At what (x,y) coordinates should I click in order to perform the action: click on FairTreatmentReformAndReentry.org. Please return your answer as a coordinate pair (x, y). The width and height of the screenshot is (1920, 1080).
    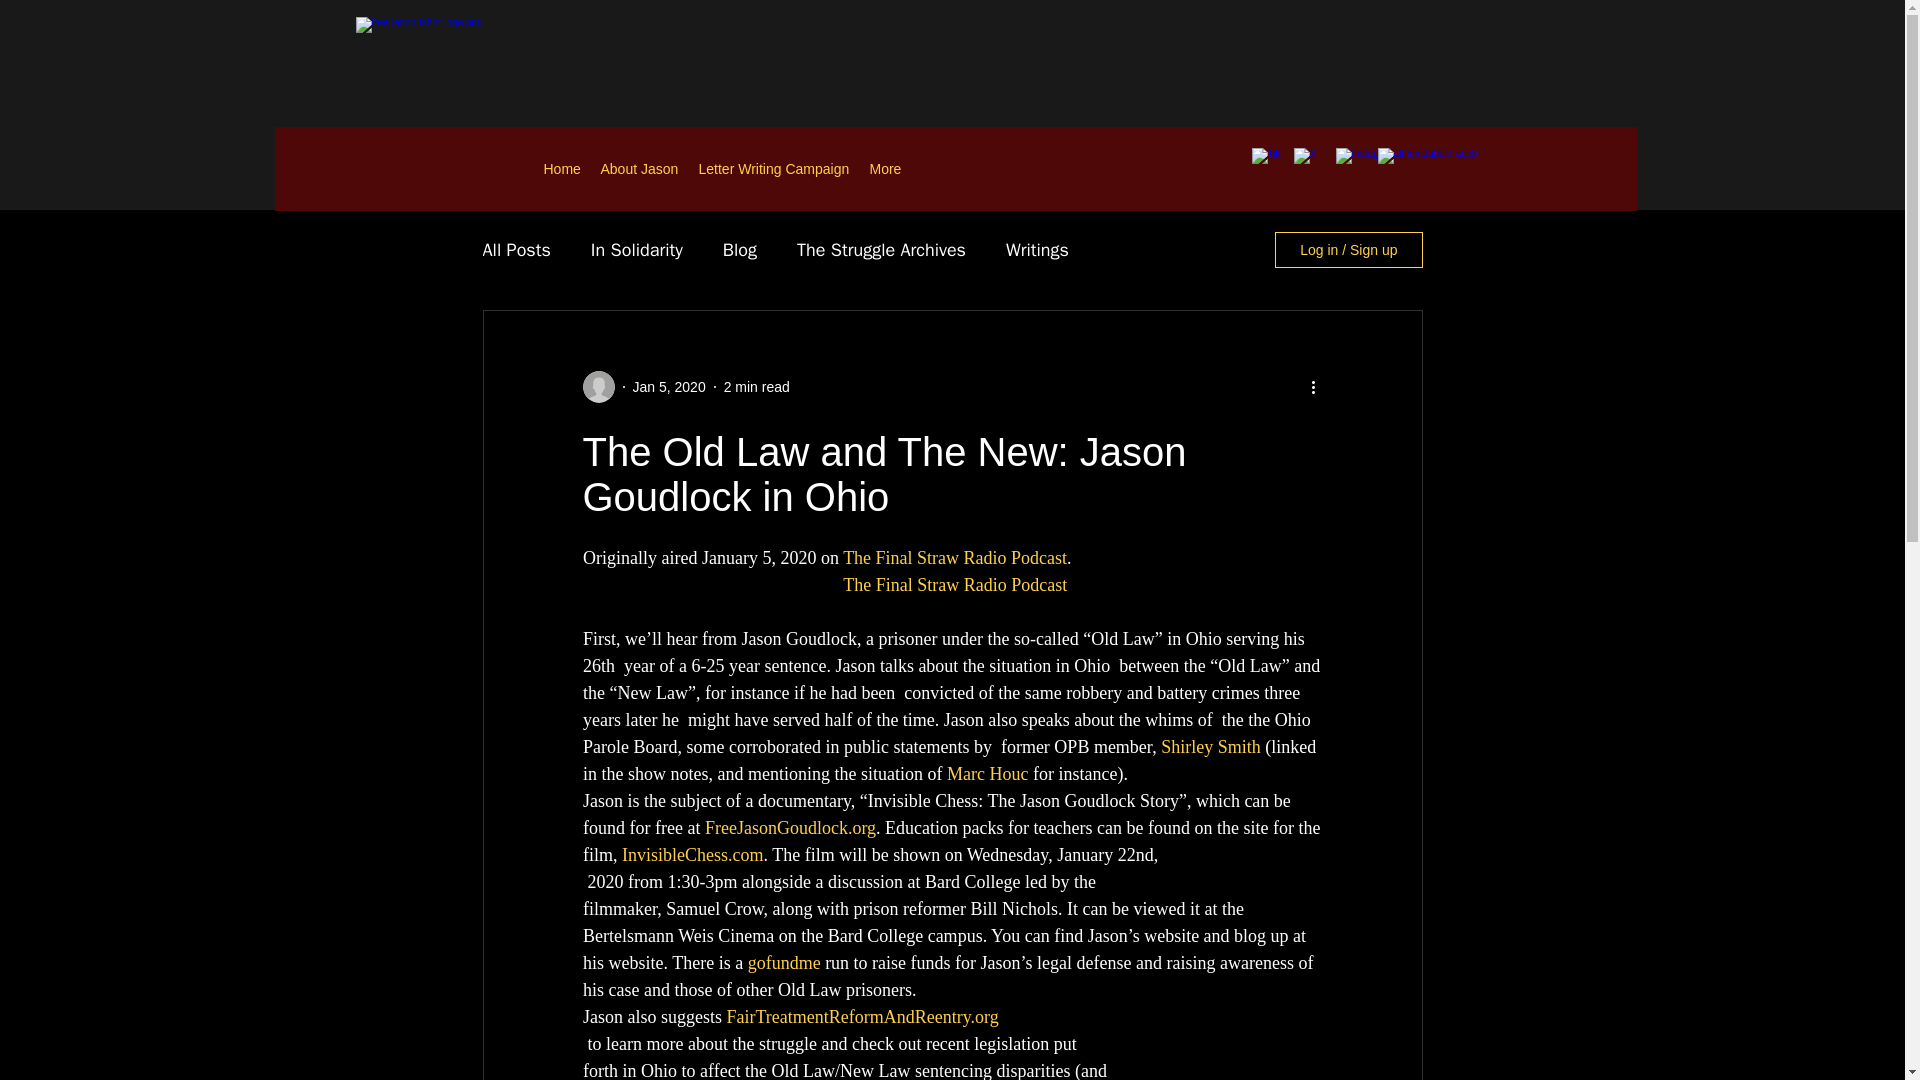
    Looking at the image, I should click on (862, 1016).